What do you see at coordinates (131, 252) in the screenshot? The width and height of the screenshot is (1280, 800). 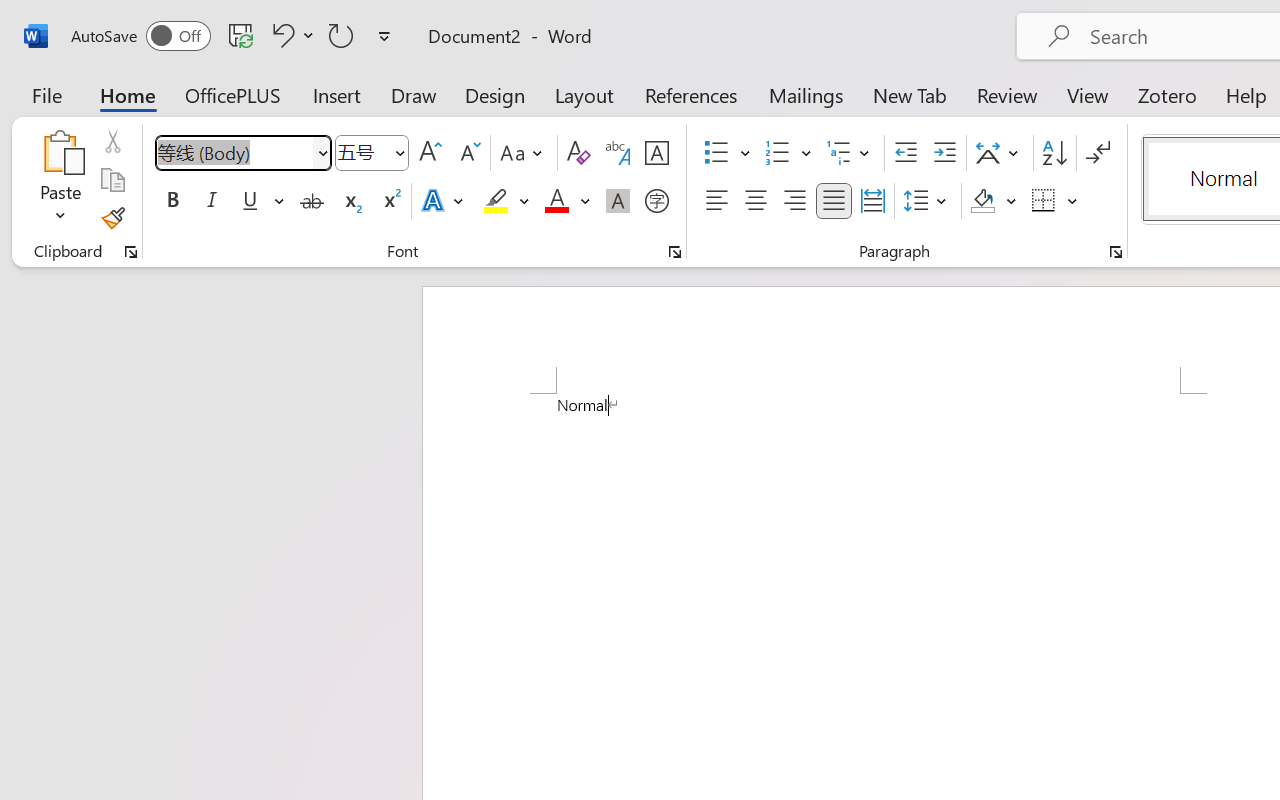 I see `Office Clipboard...` at bounding box center [131, 252].